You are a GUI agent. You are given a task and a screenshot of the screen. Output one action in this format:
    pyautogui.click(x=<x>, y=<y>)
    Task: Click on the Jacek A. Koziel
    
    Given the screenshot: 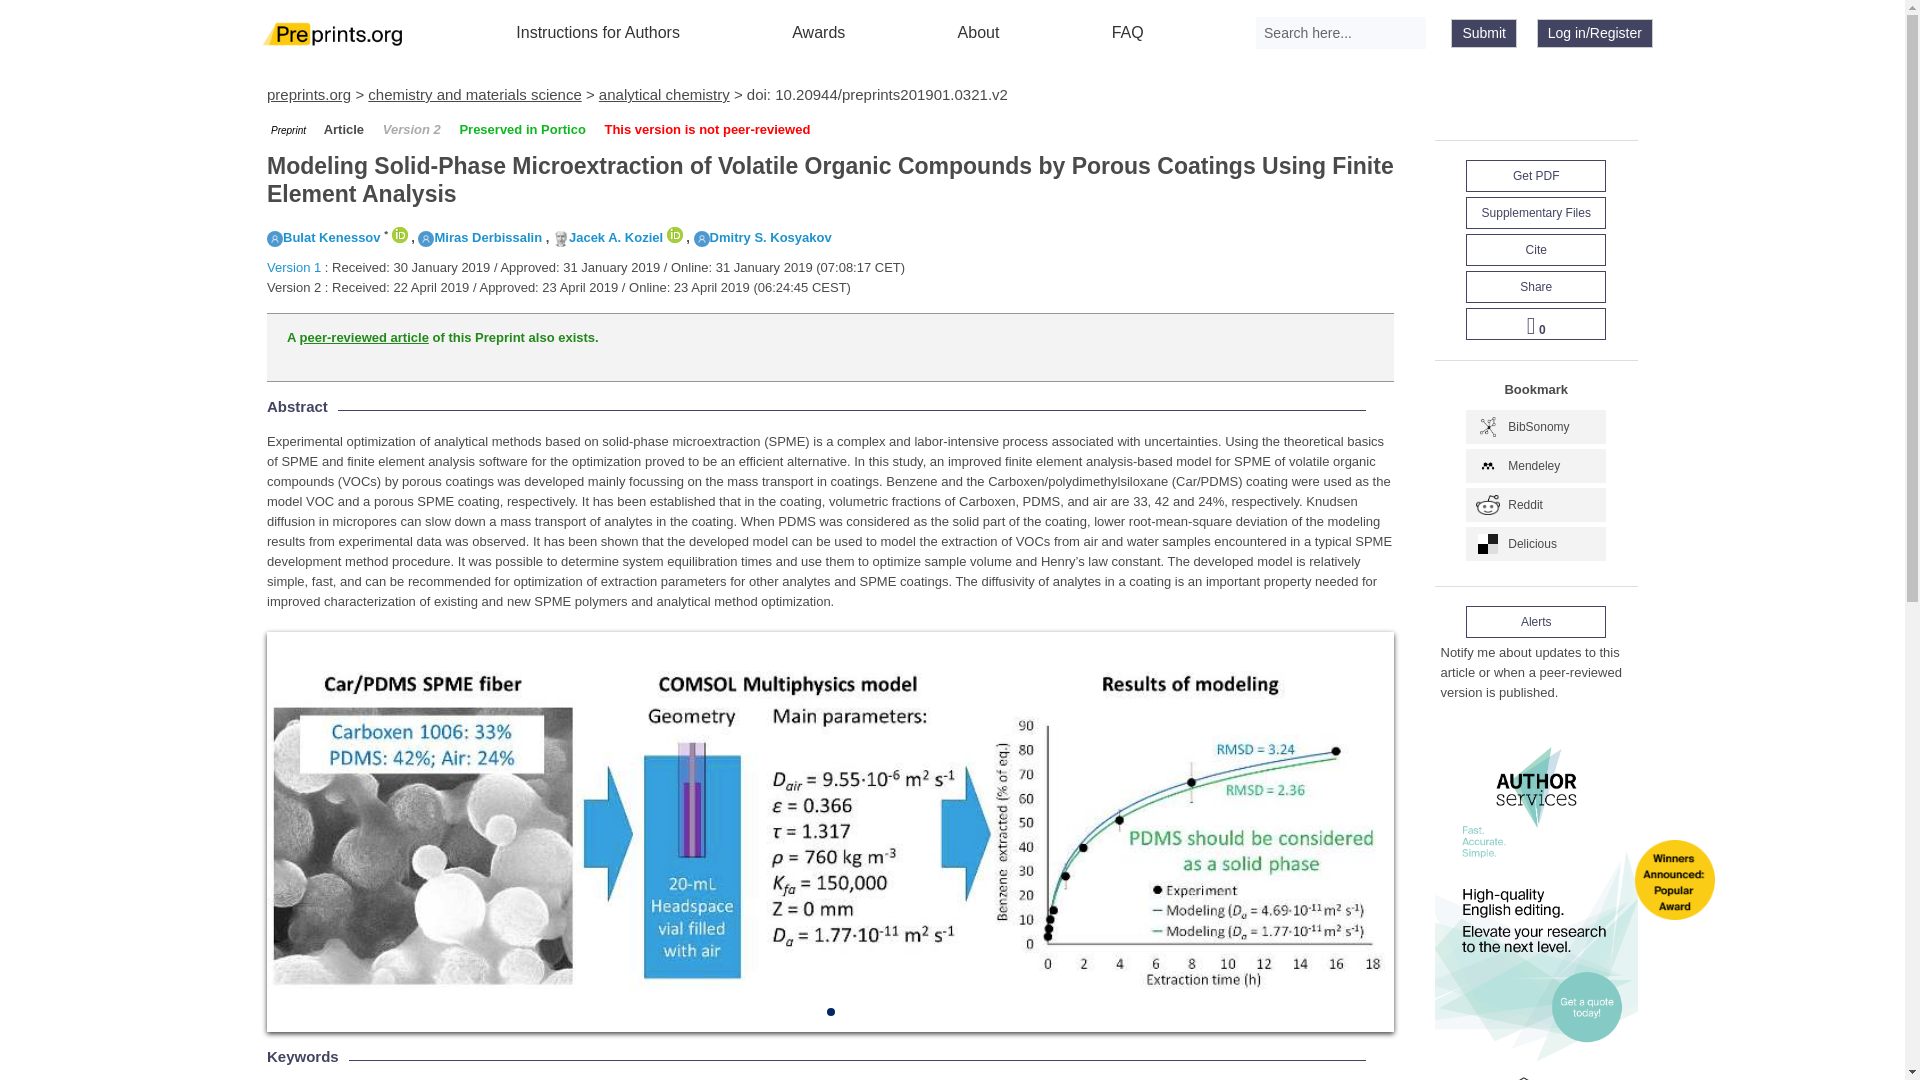 What is the action you would take?
    pyautogui.click(x=607, y=238)
    